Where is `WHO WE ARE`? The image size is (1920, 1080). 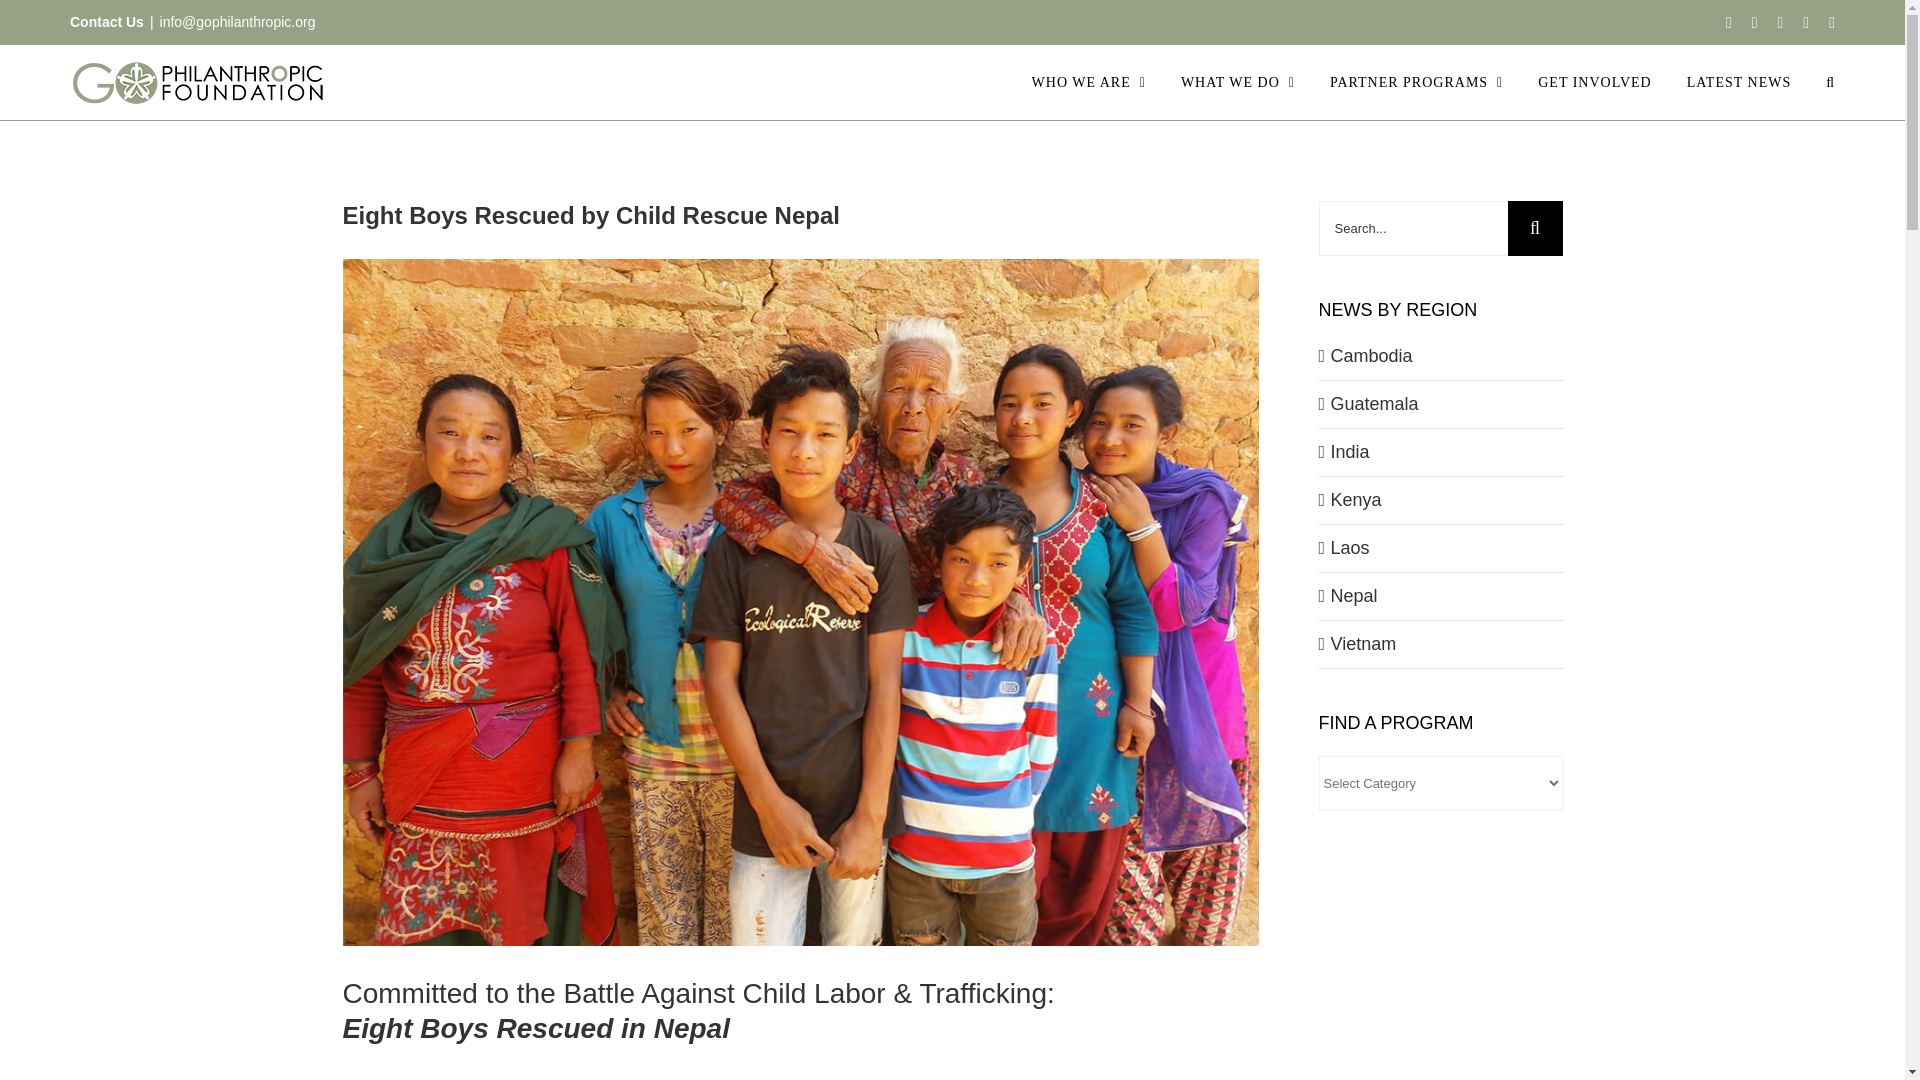
WHO WE ARE is located at coordinates (1089, 82).